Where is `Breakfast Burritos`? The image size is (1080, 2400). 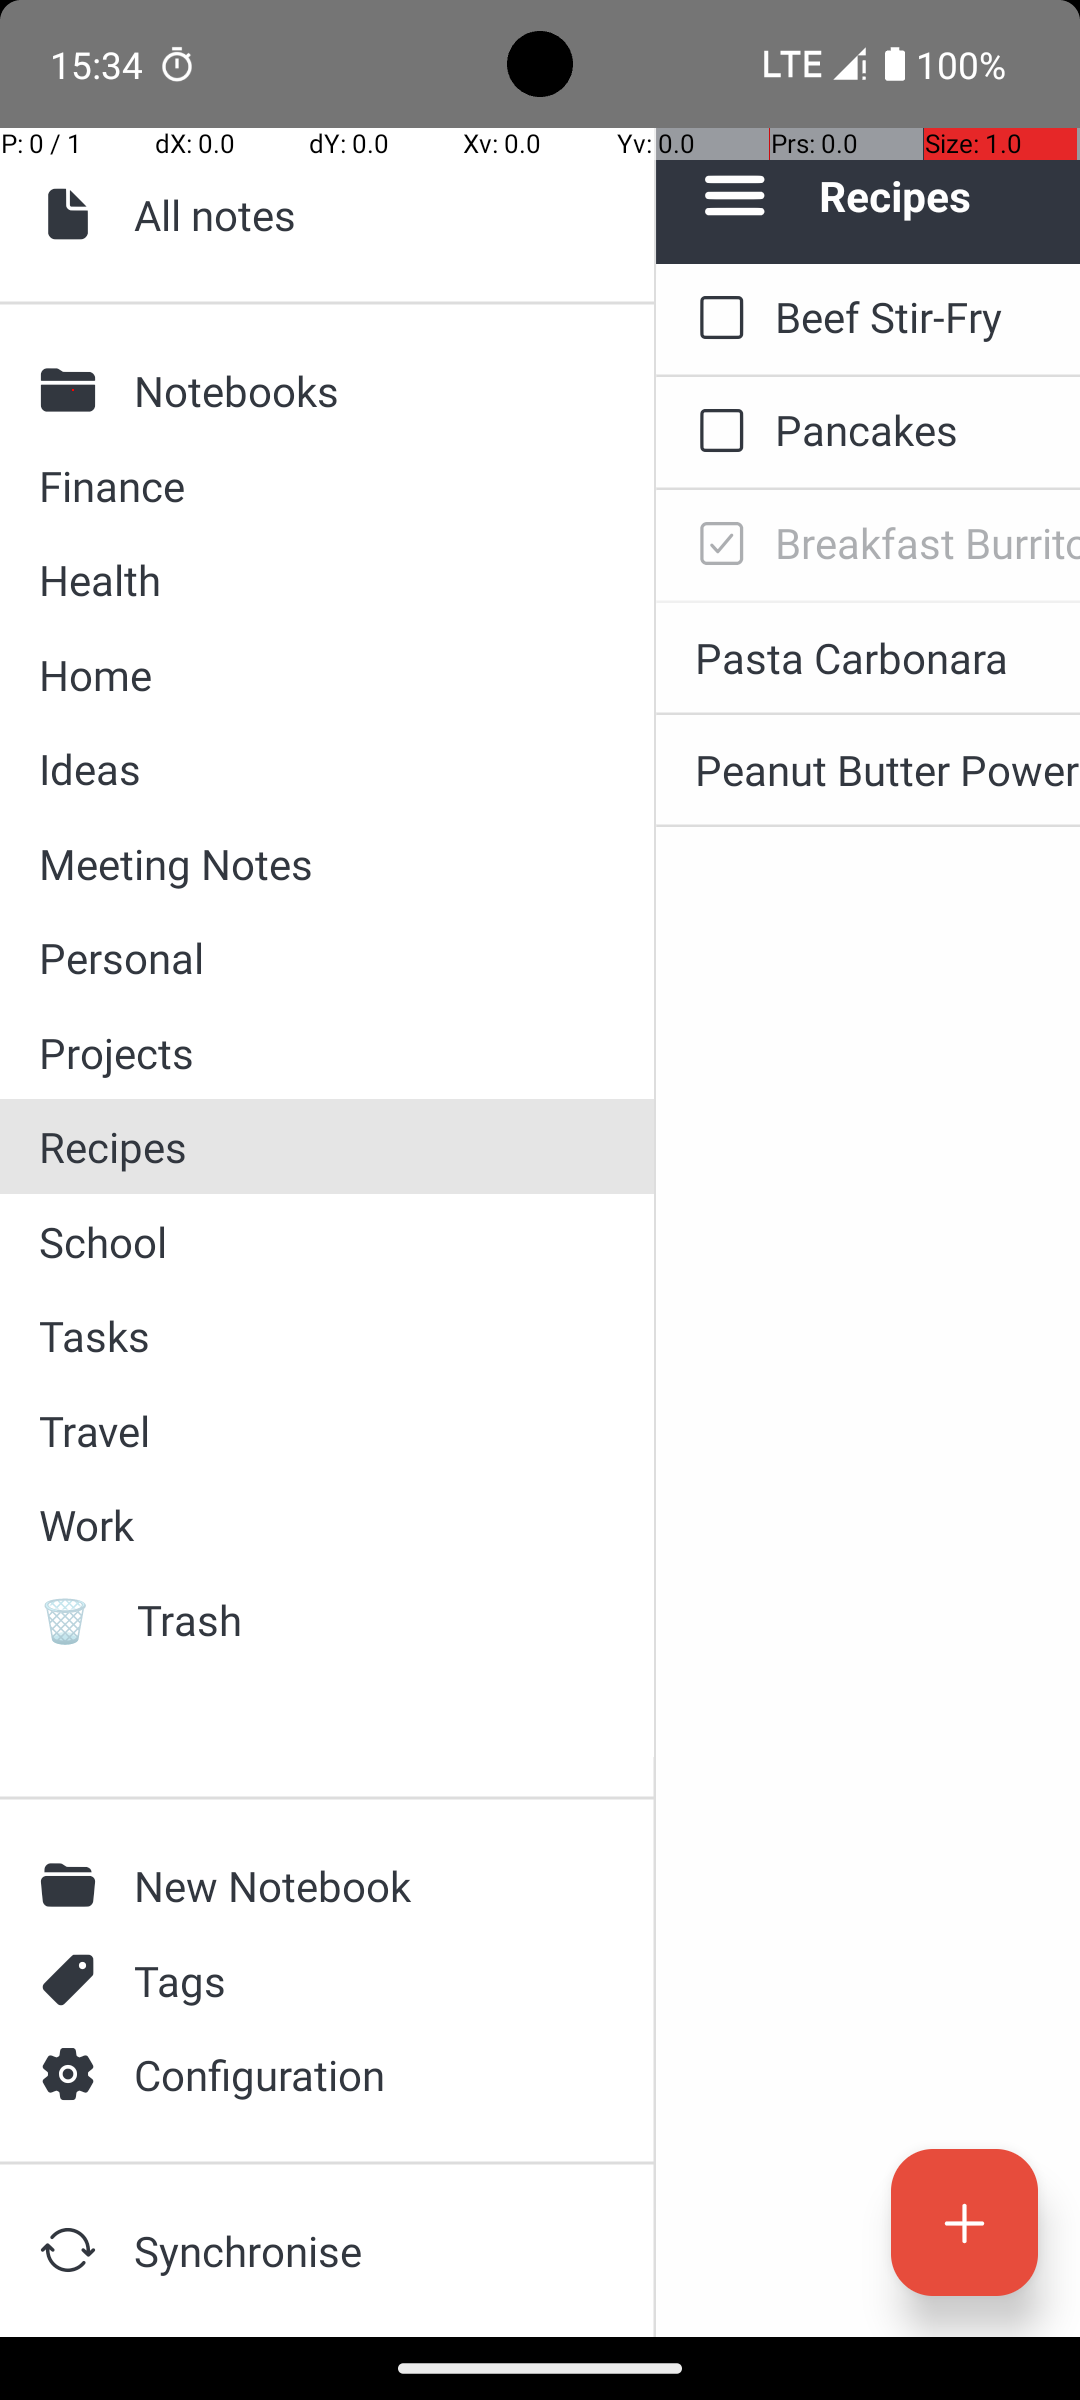
Breakfast Burritos is located at coordinates (928, 542).